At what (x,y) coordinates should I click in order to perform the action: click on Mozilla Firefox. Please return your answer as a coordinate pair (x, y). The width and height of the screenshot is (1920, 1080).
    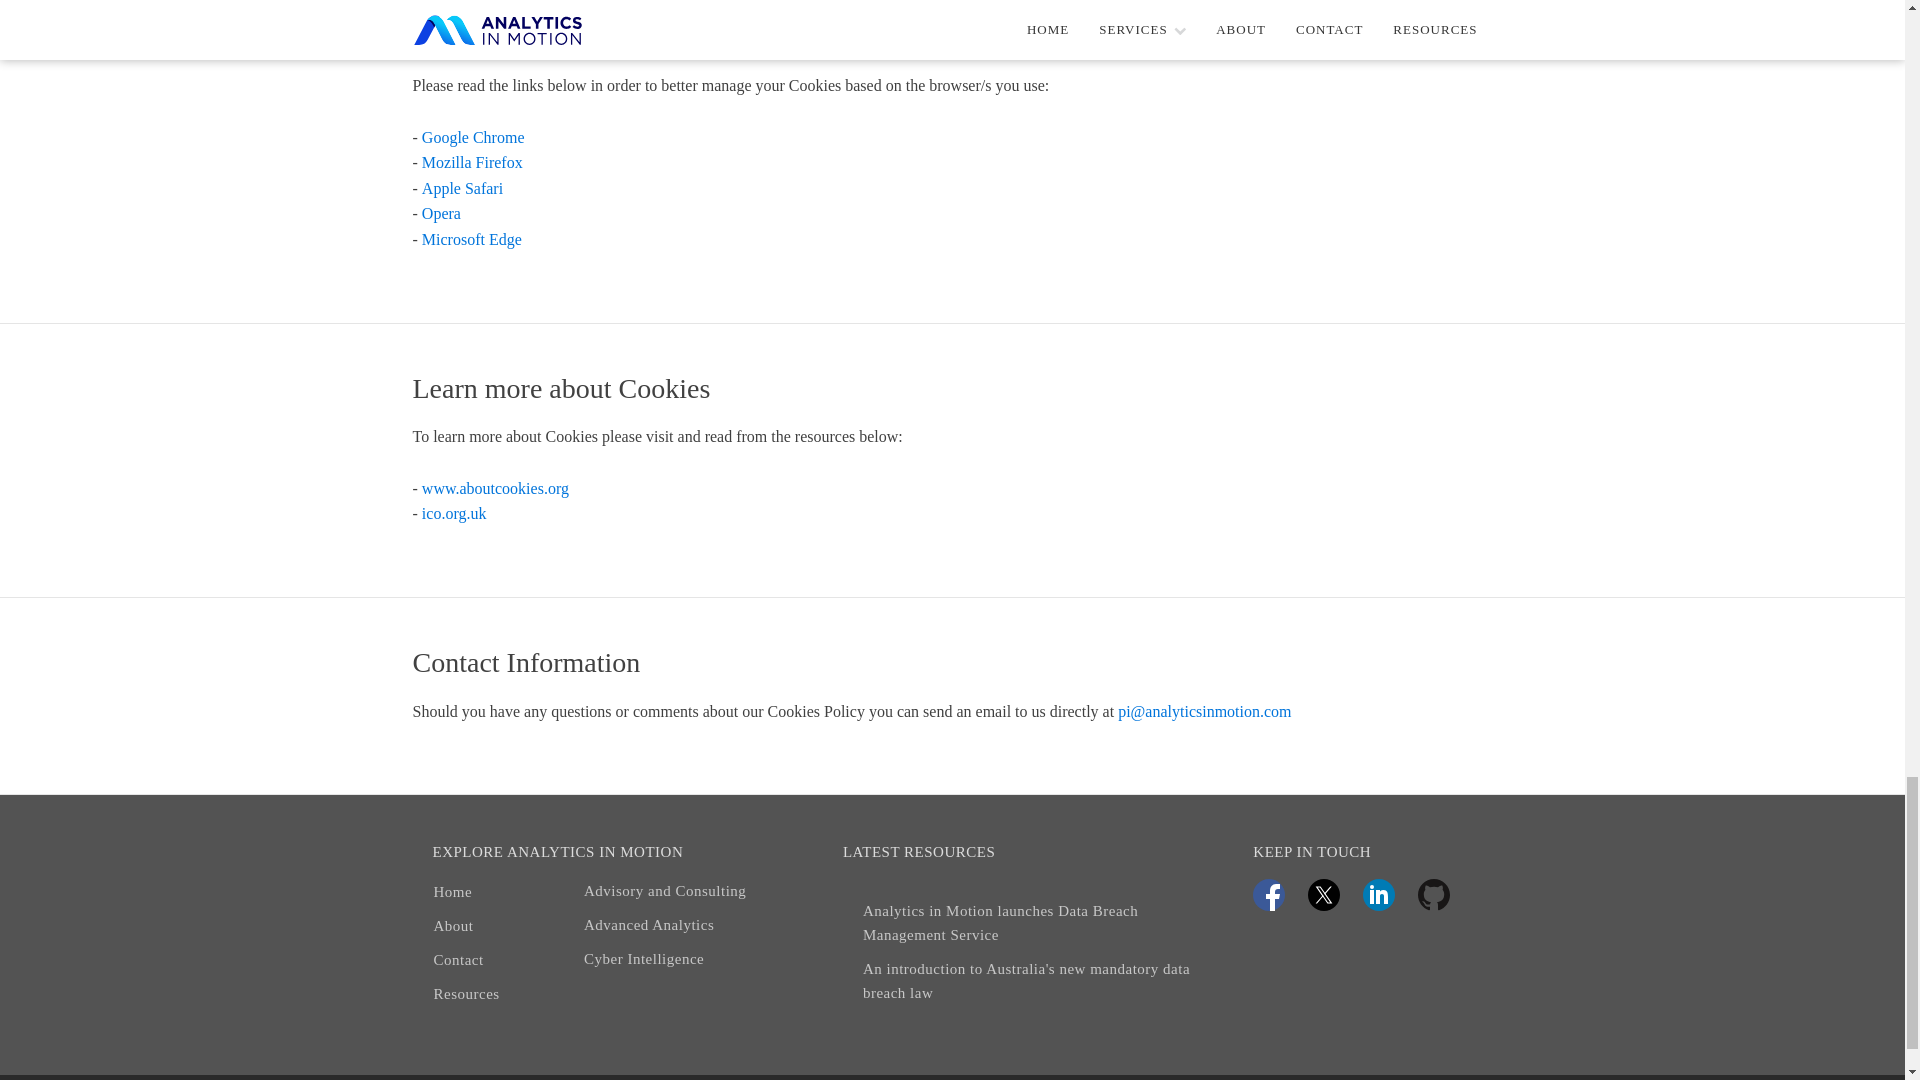
    Looking at the image, I should click on (472, 163).